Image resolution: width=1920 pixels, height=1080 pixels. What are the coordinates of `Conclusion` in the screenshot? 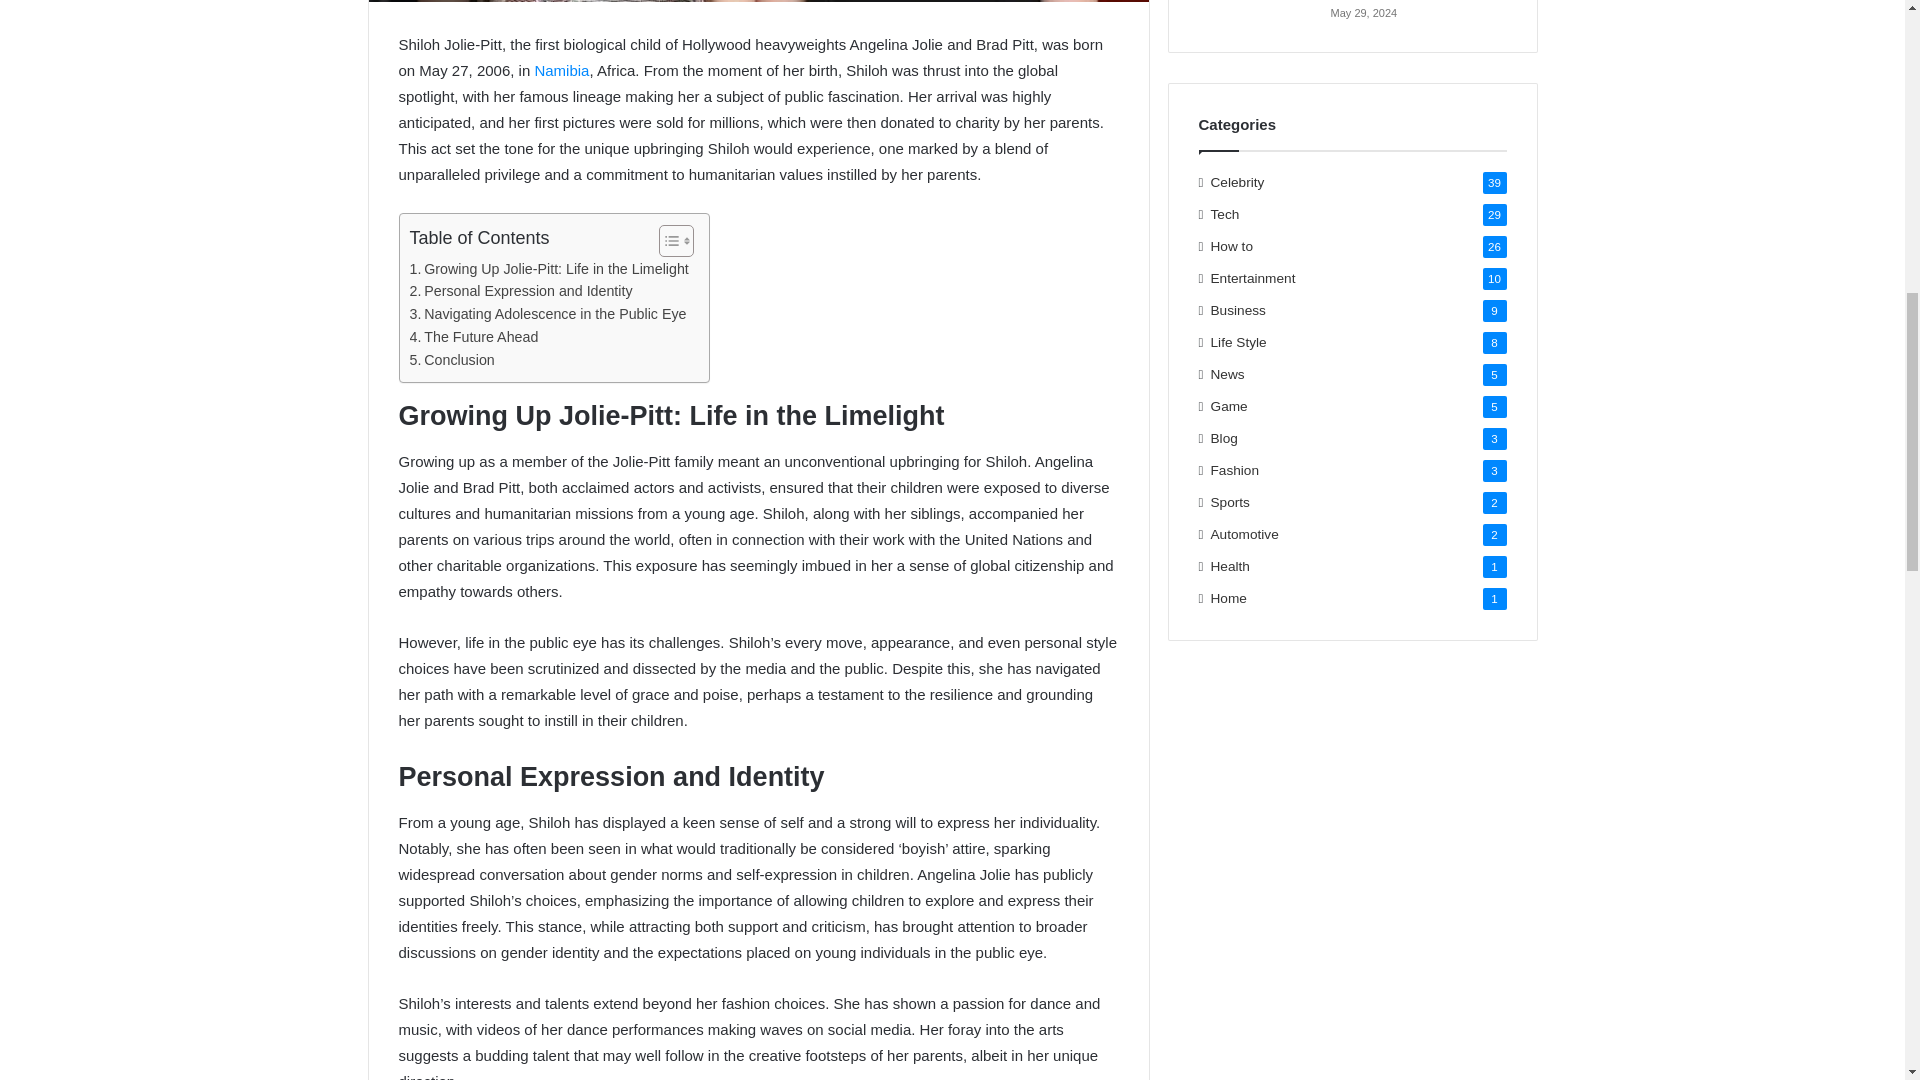 It's located at (452, 360).